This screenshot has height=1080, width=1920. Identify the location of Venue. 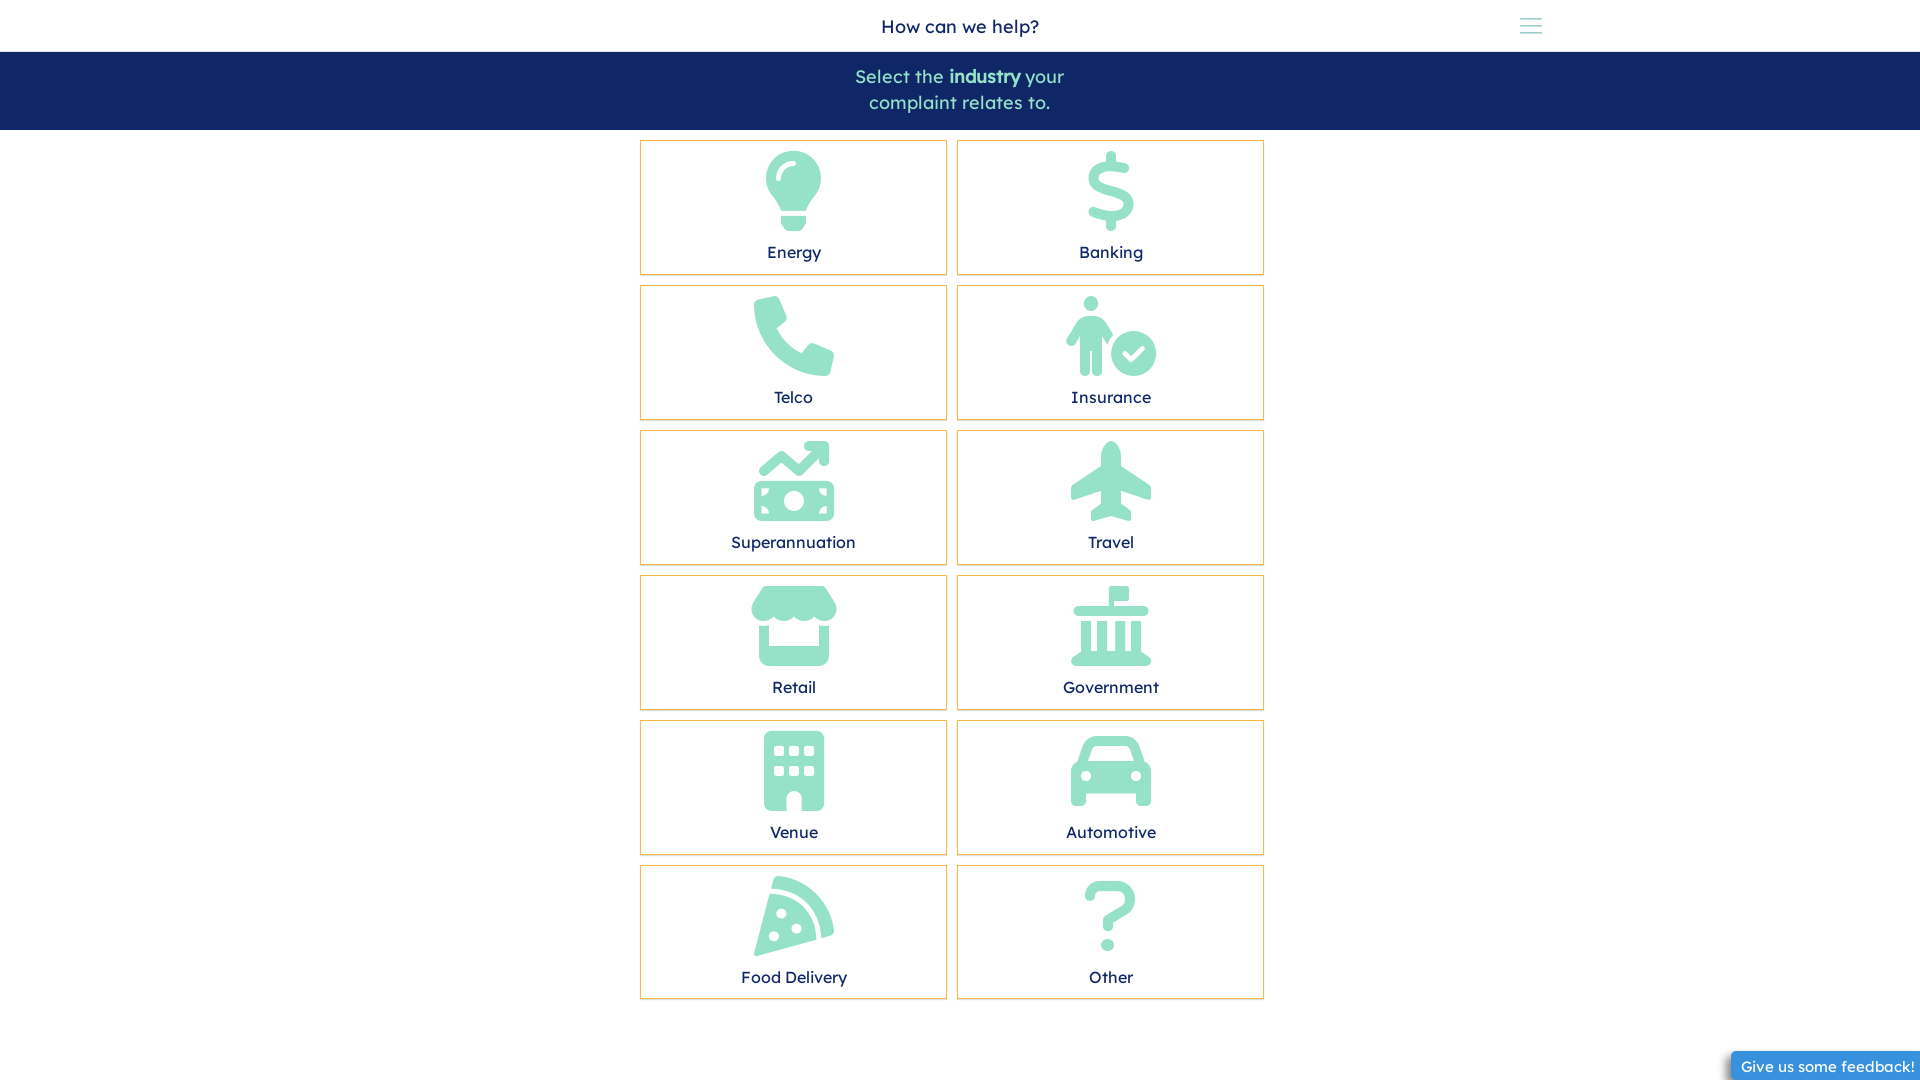
(794, 782).